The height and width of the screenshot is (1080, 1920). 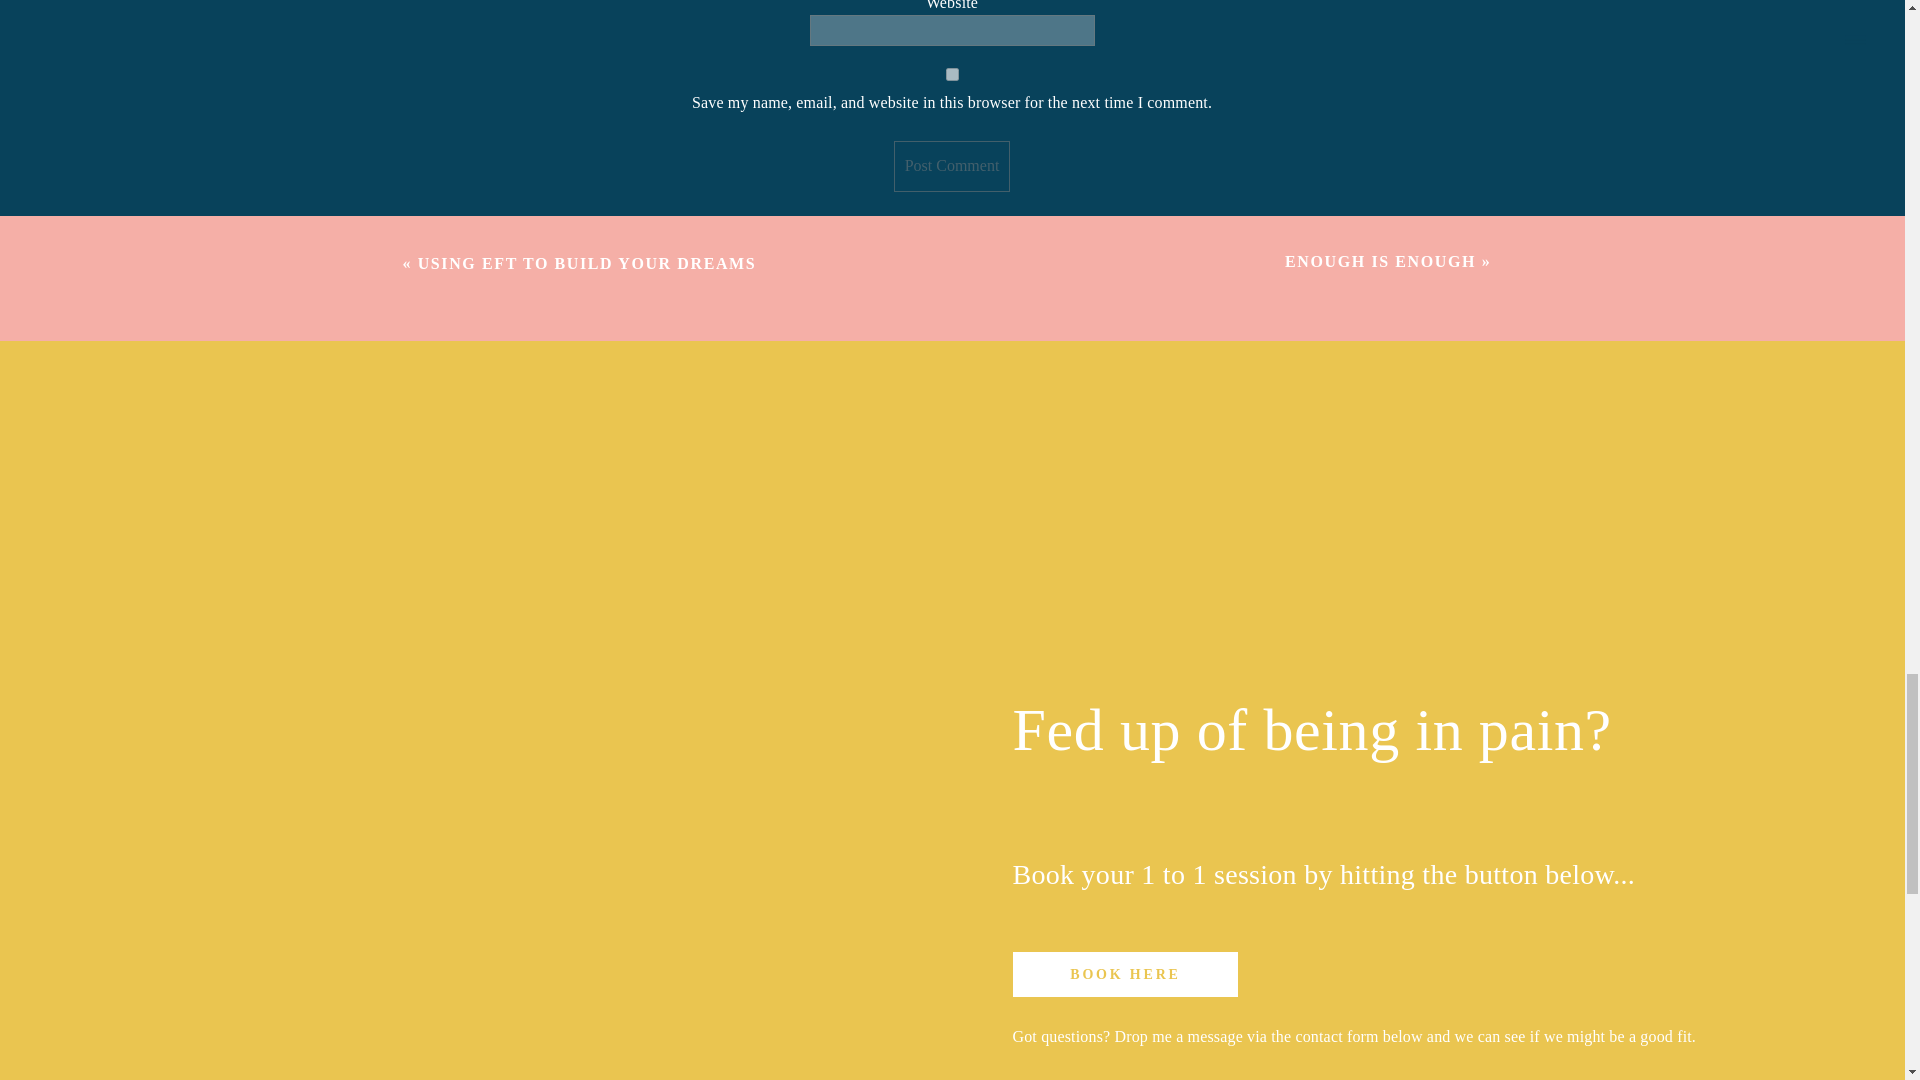 What do you see at coordinates (587, 263) in the screenshot?
I see `USING EFT TO BUILD YOUR DREAMS` at bounding box center [587, 263].